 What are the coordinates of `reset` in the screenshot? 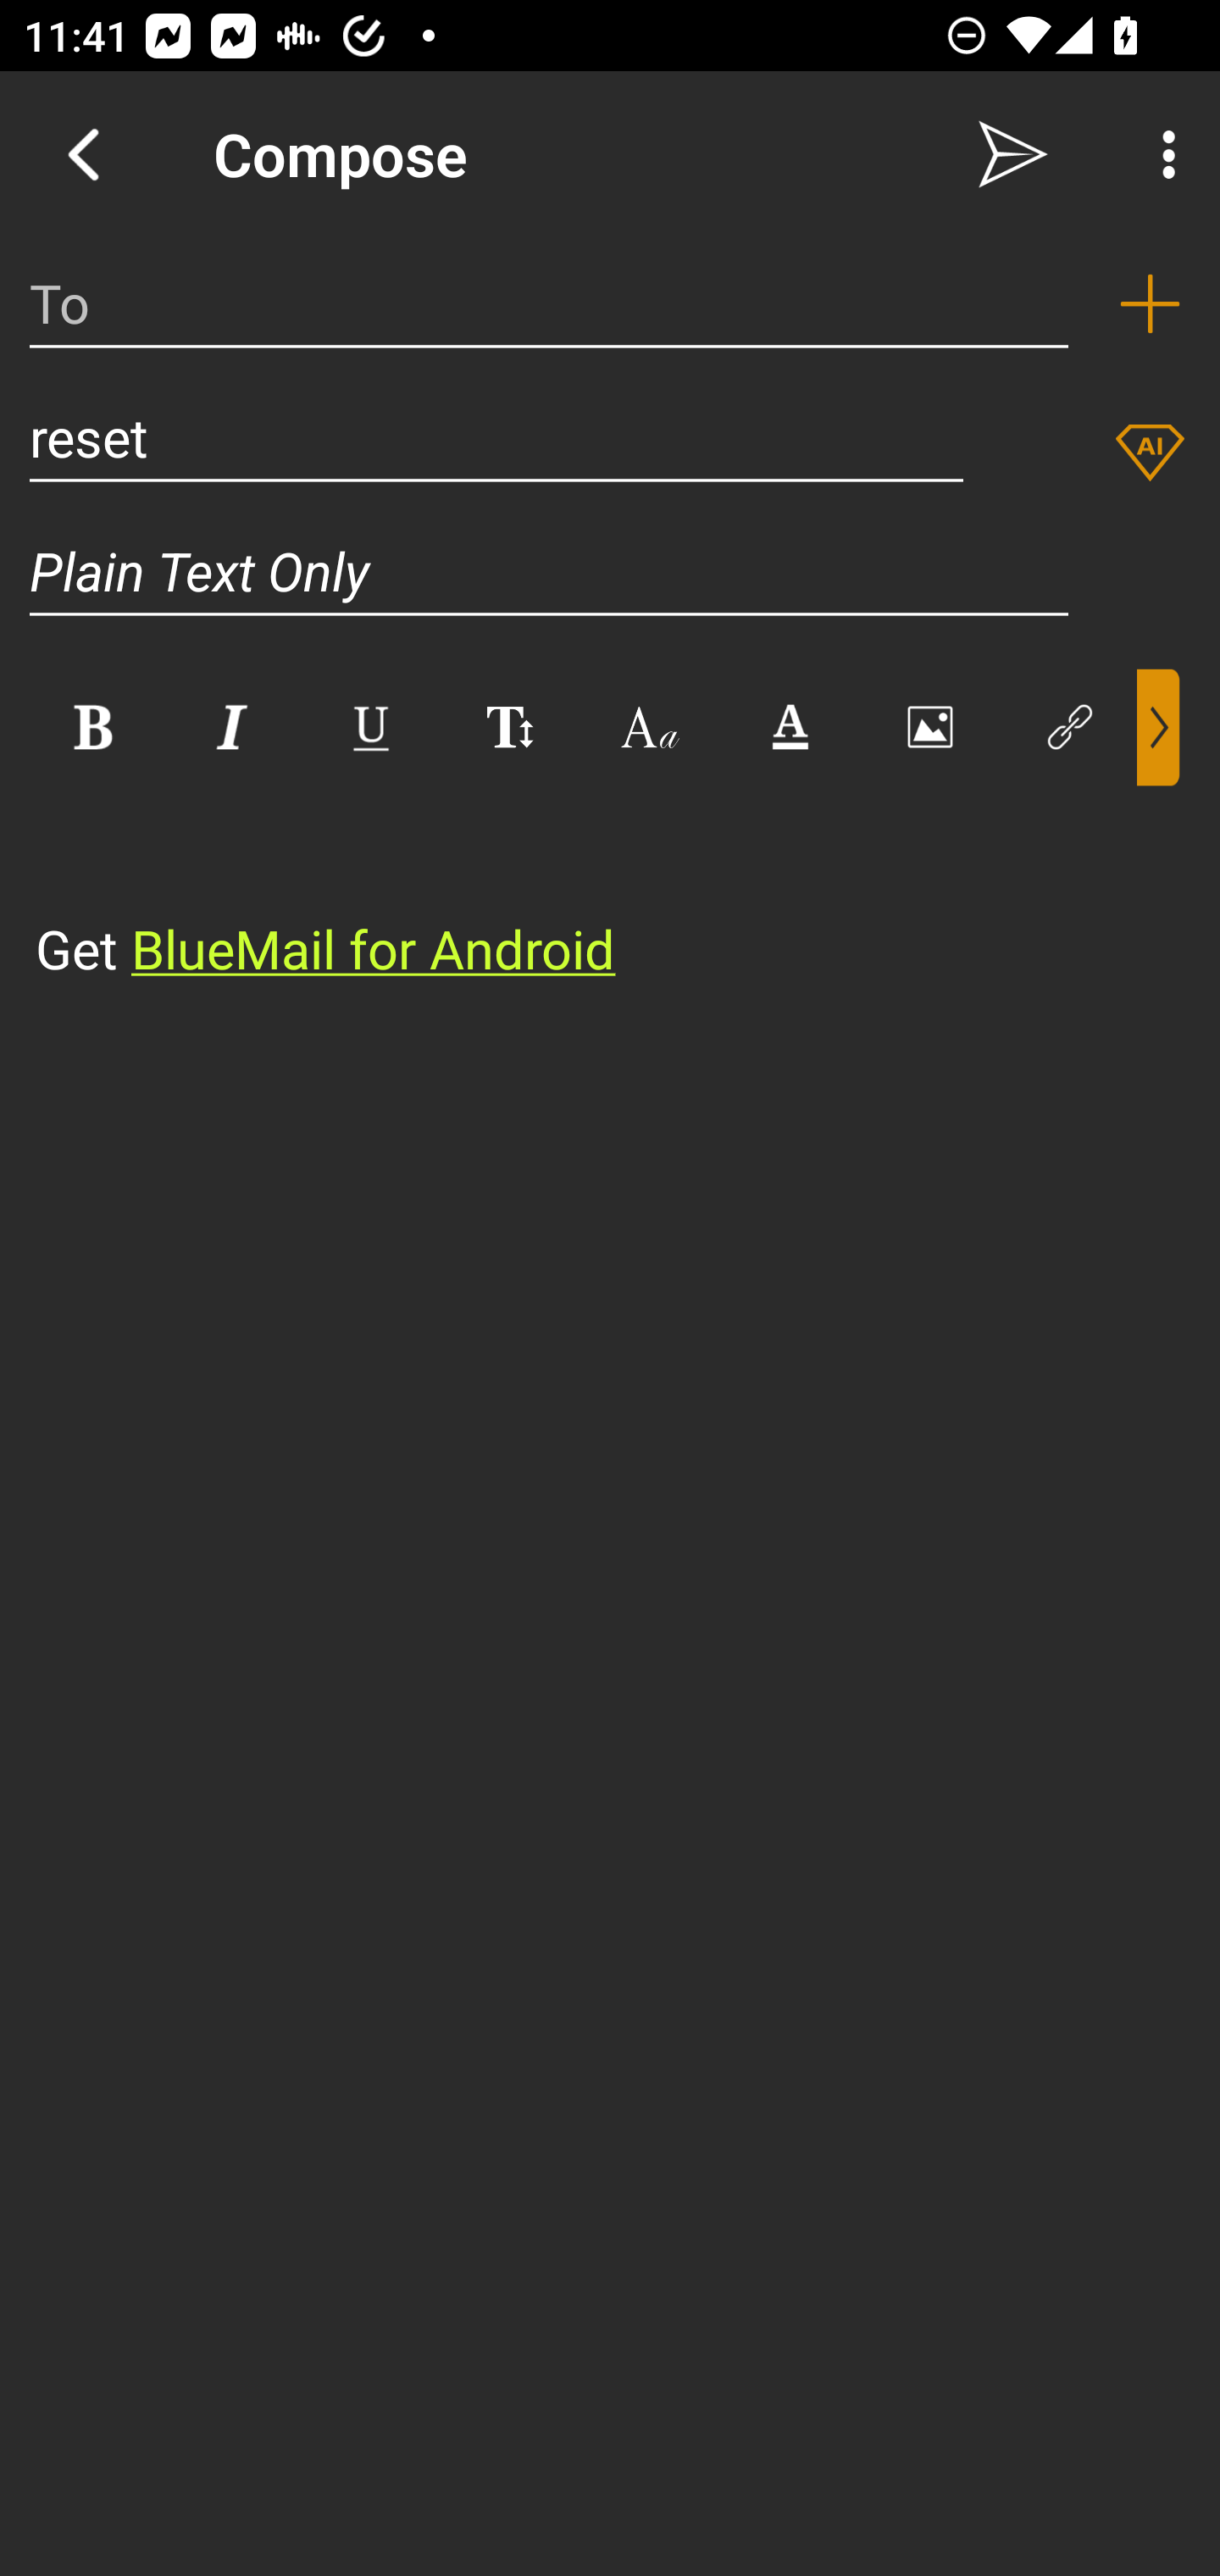 It's located at (496, 437).